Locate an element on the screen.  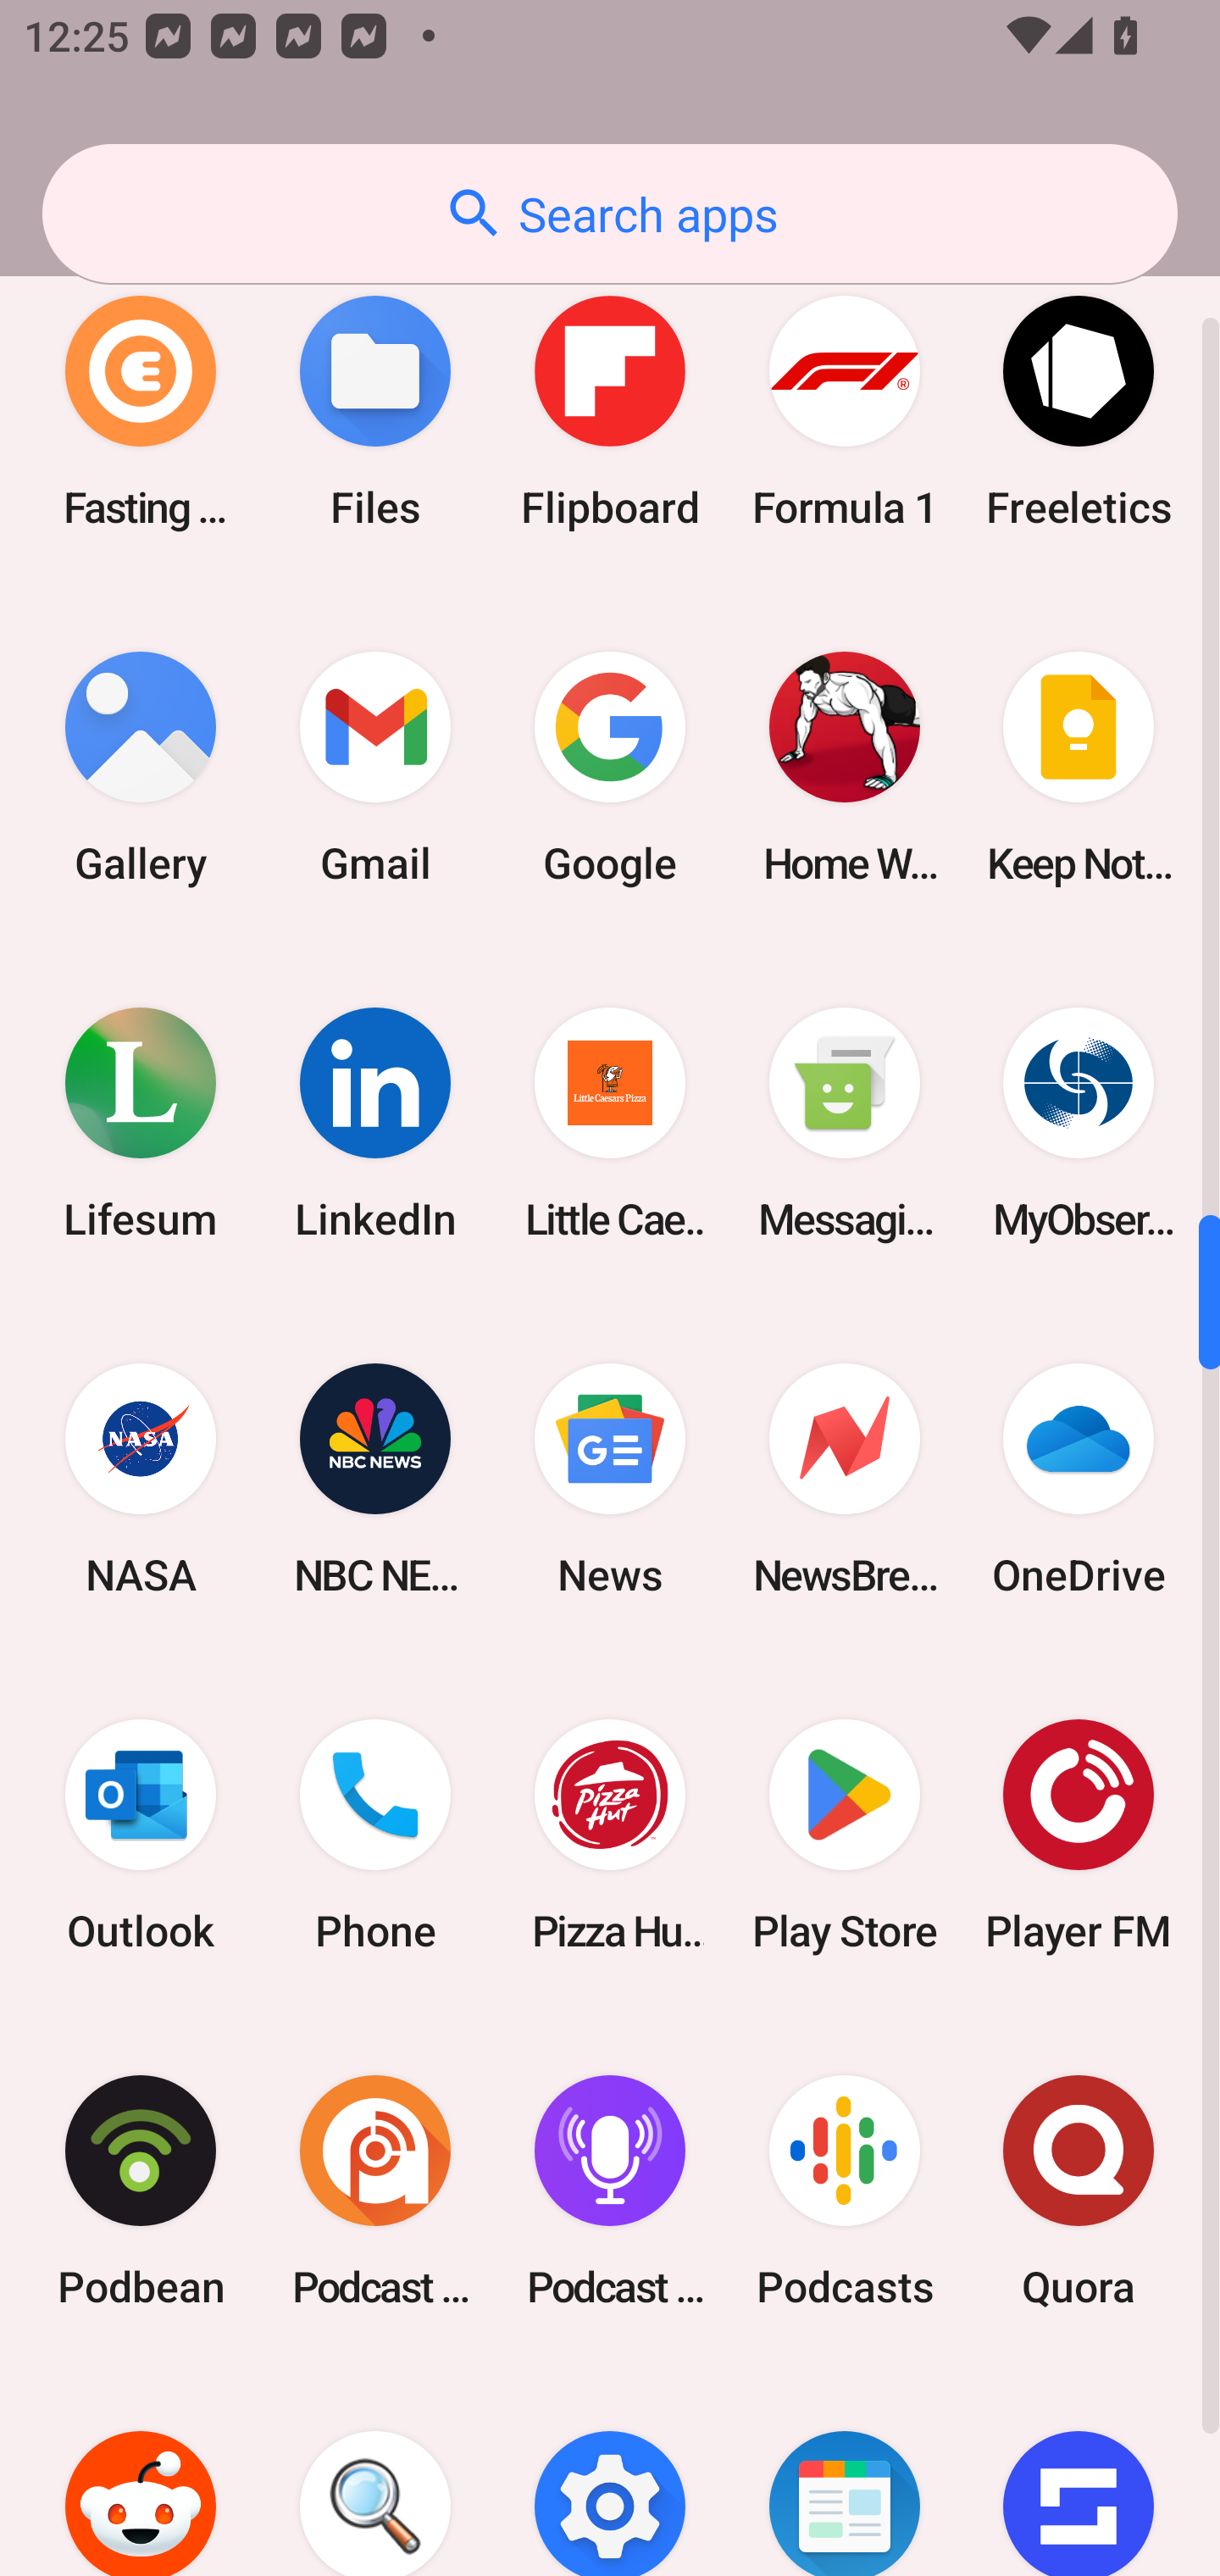
Flipboard is located at coordinates (610, 412).